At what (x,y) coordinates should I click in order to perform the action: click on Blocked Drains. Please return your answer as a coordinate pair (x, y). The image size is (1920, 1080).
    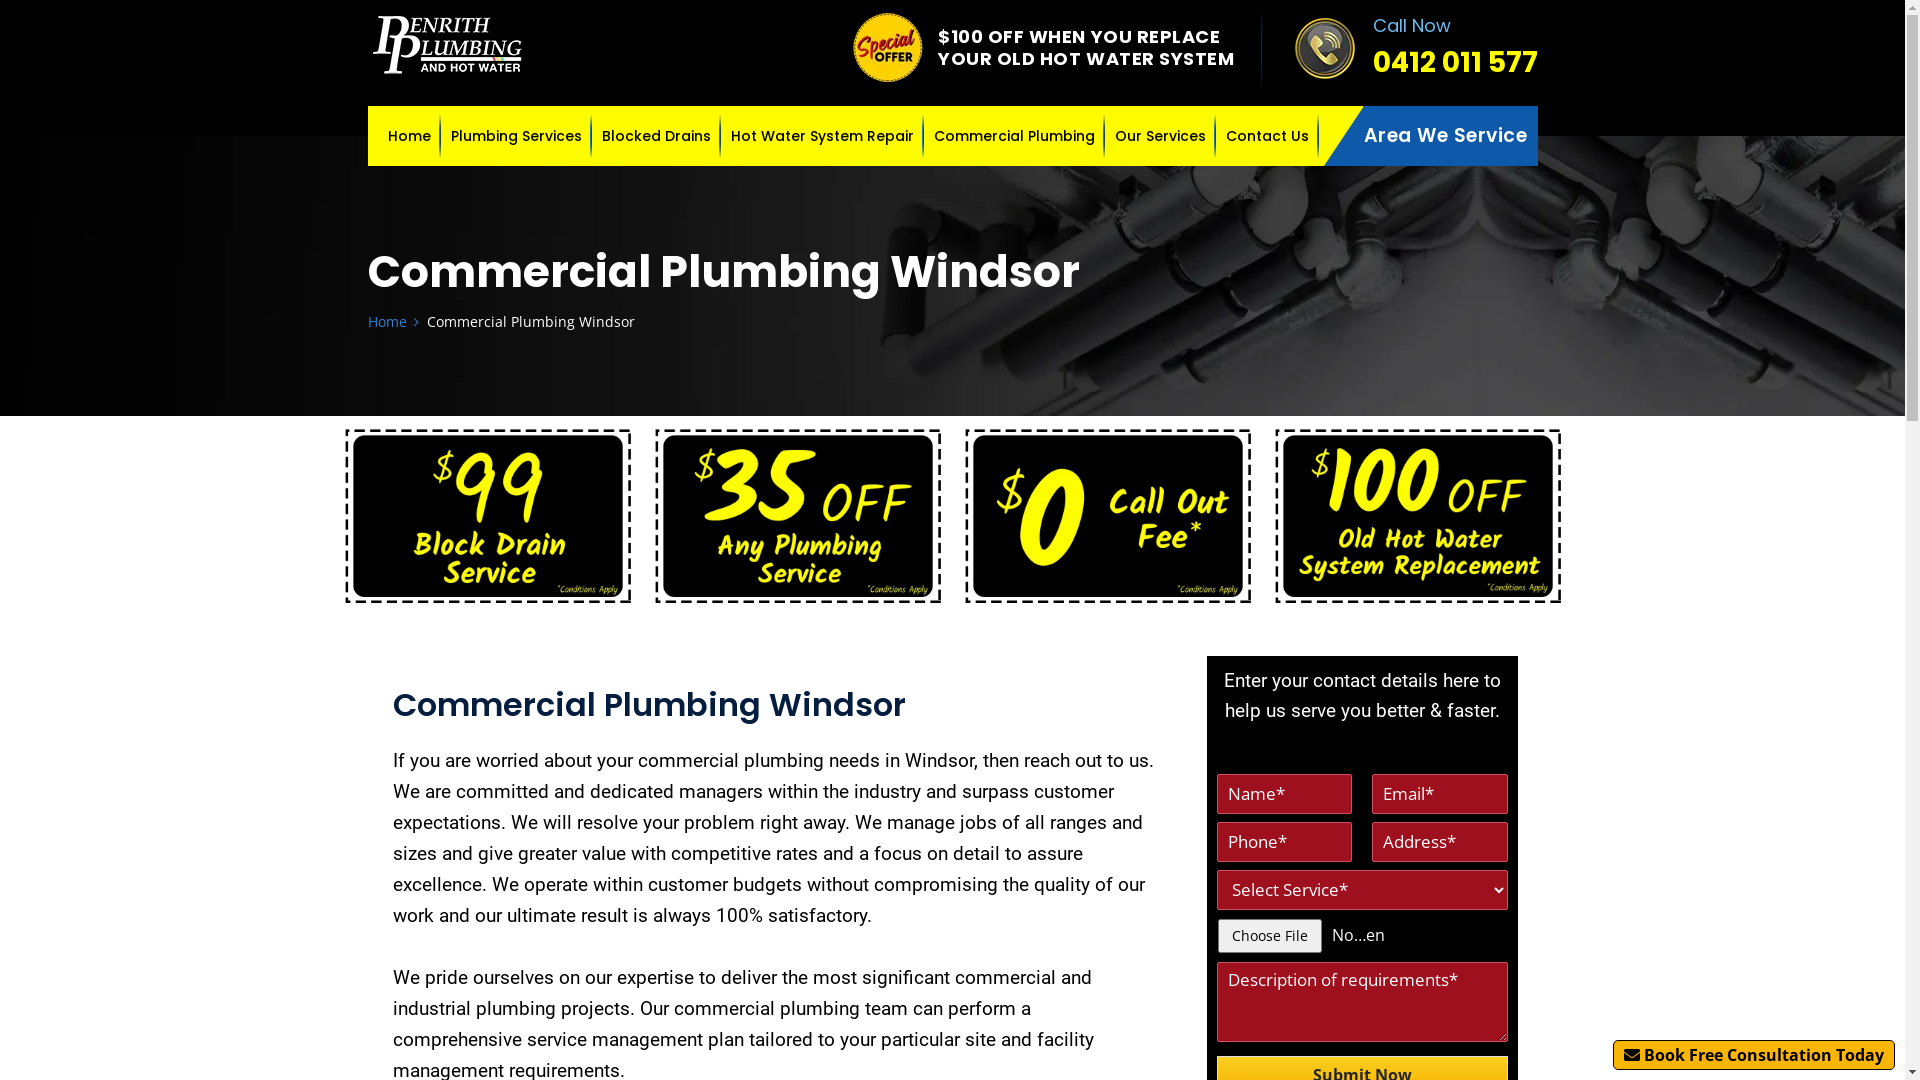
    Looking at the image, I should click on (656, 136).